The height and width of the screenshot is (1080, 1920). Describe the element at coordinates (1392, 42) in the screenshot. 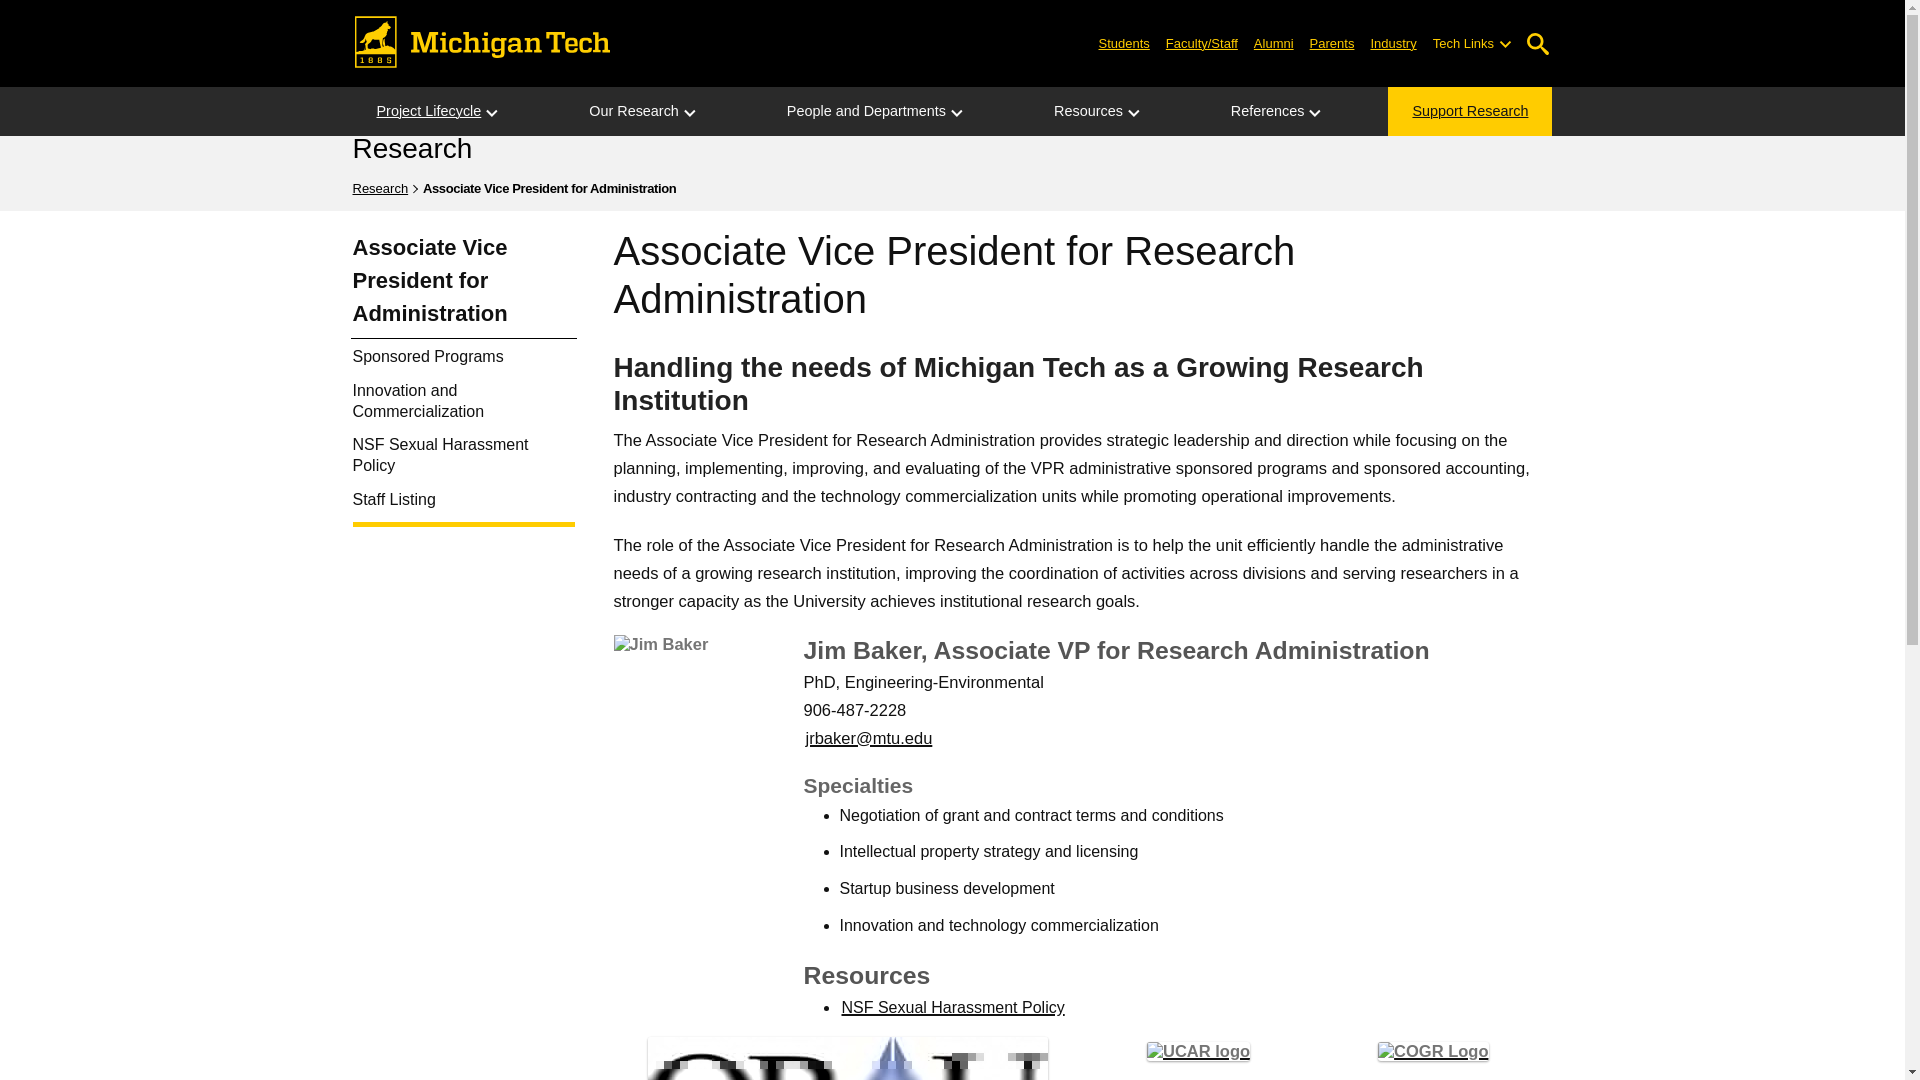

I see `Industry` at that location.